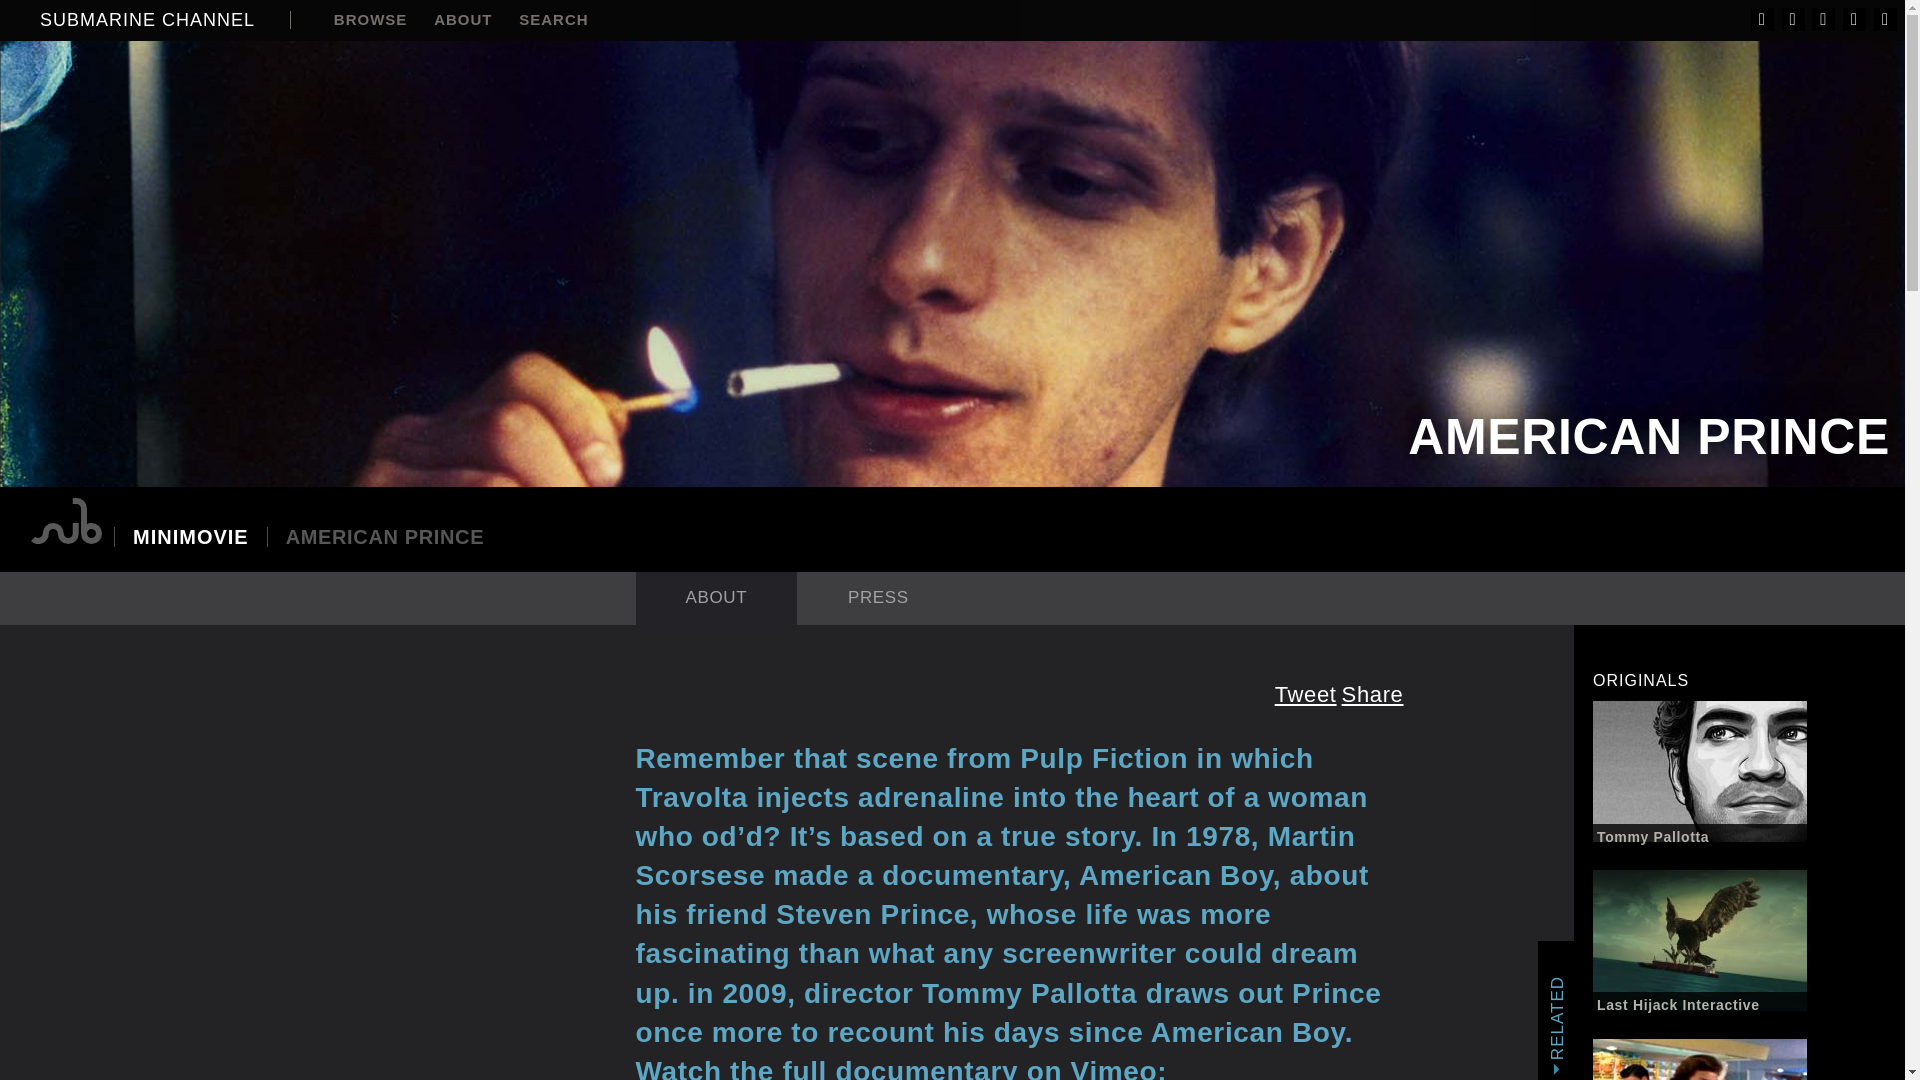 Image resolution: width=1920 pixels, height=1080 pixels. Describe the element at coordinates (166, 20) in the screenshot. I see `SUBMARINE CHANNEL` at that location.